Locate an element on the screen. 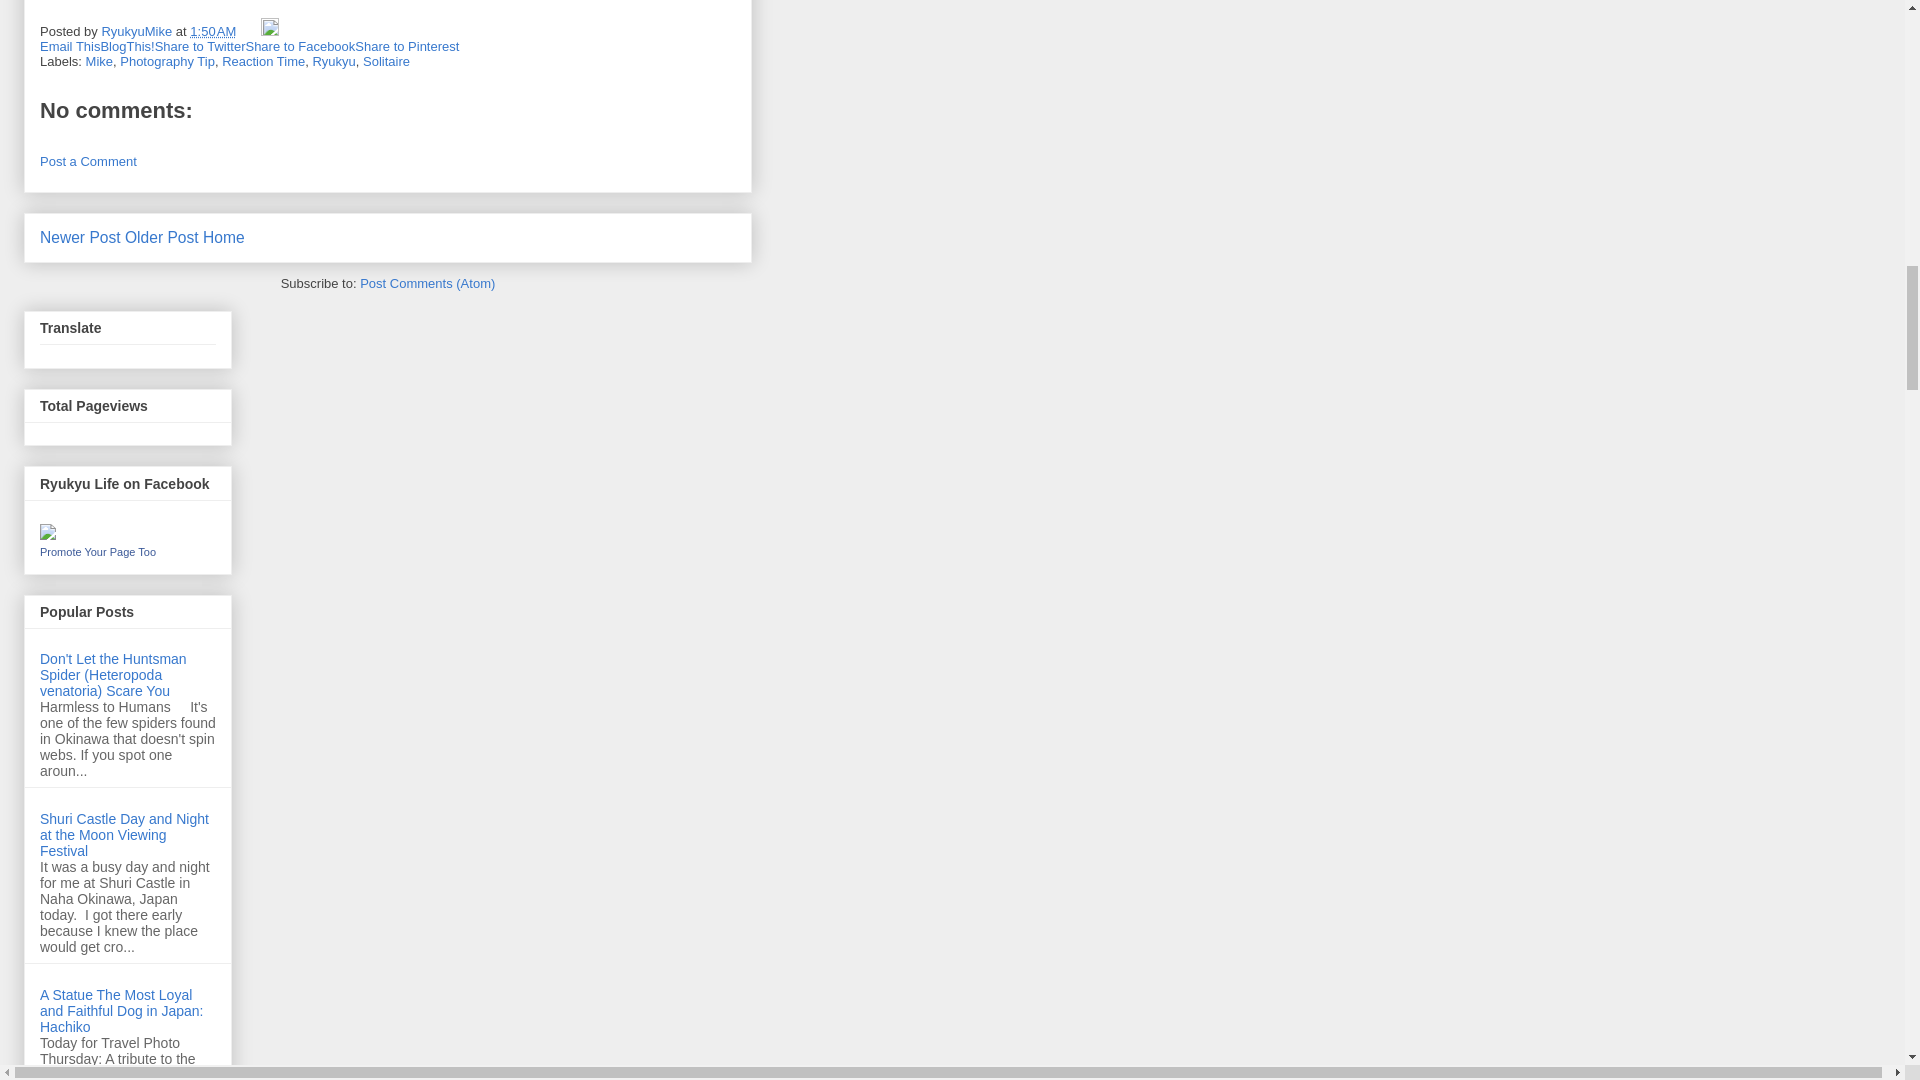  Email This is located at coordinates (70, 46).